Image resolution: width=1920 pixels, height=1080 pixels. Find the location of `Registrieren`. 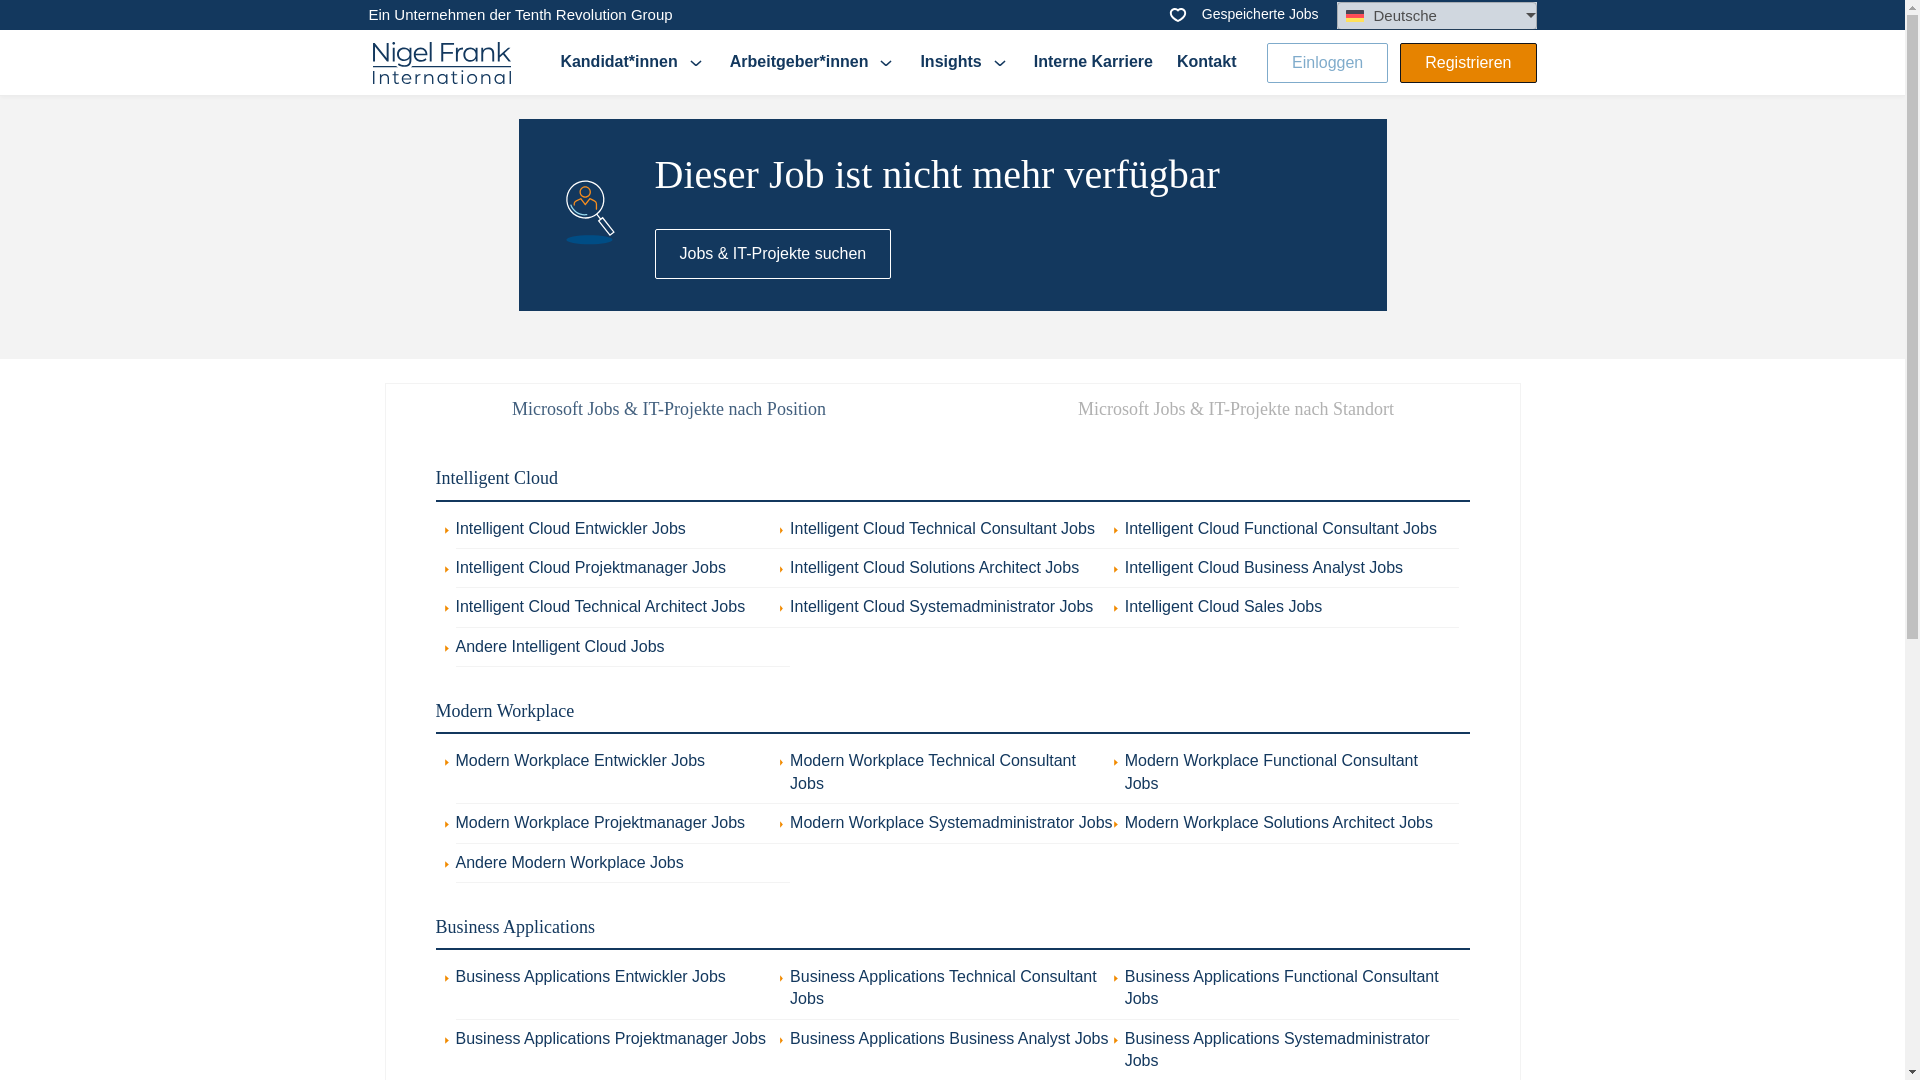

Registrieren is located at coordinates (1468, 62).